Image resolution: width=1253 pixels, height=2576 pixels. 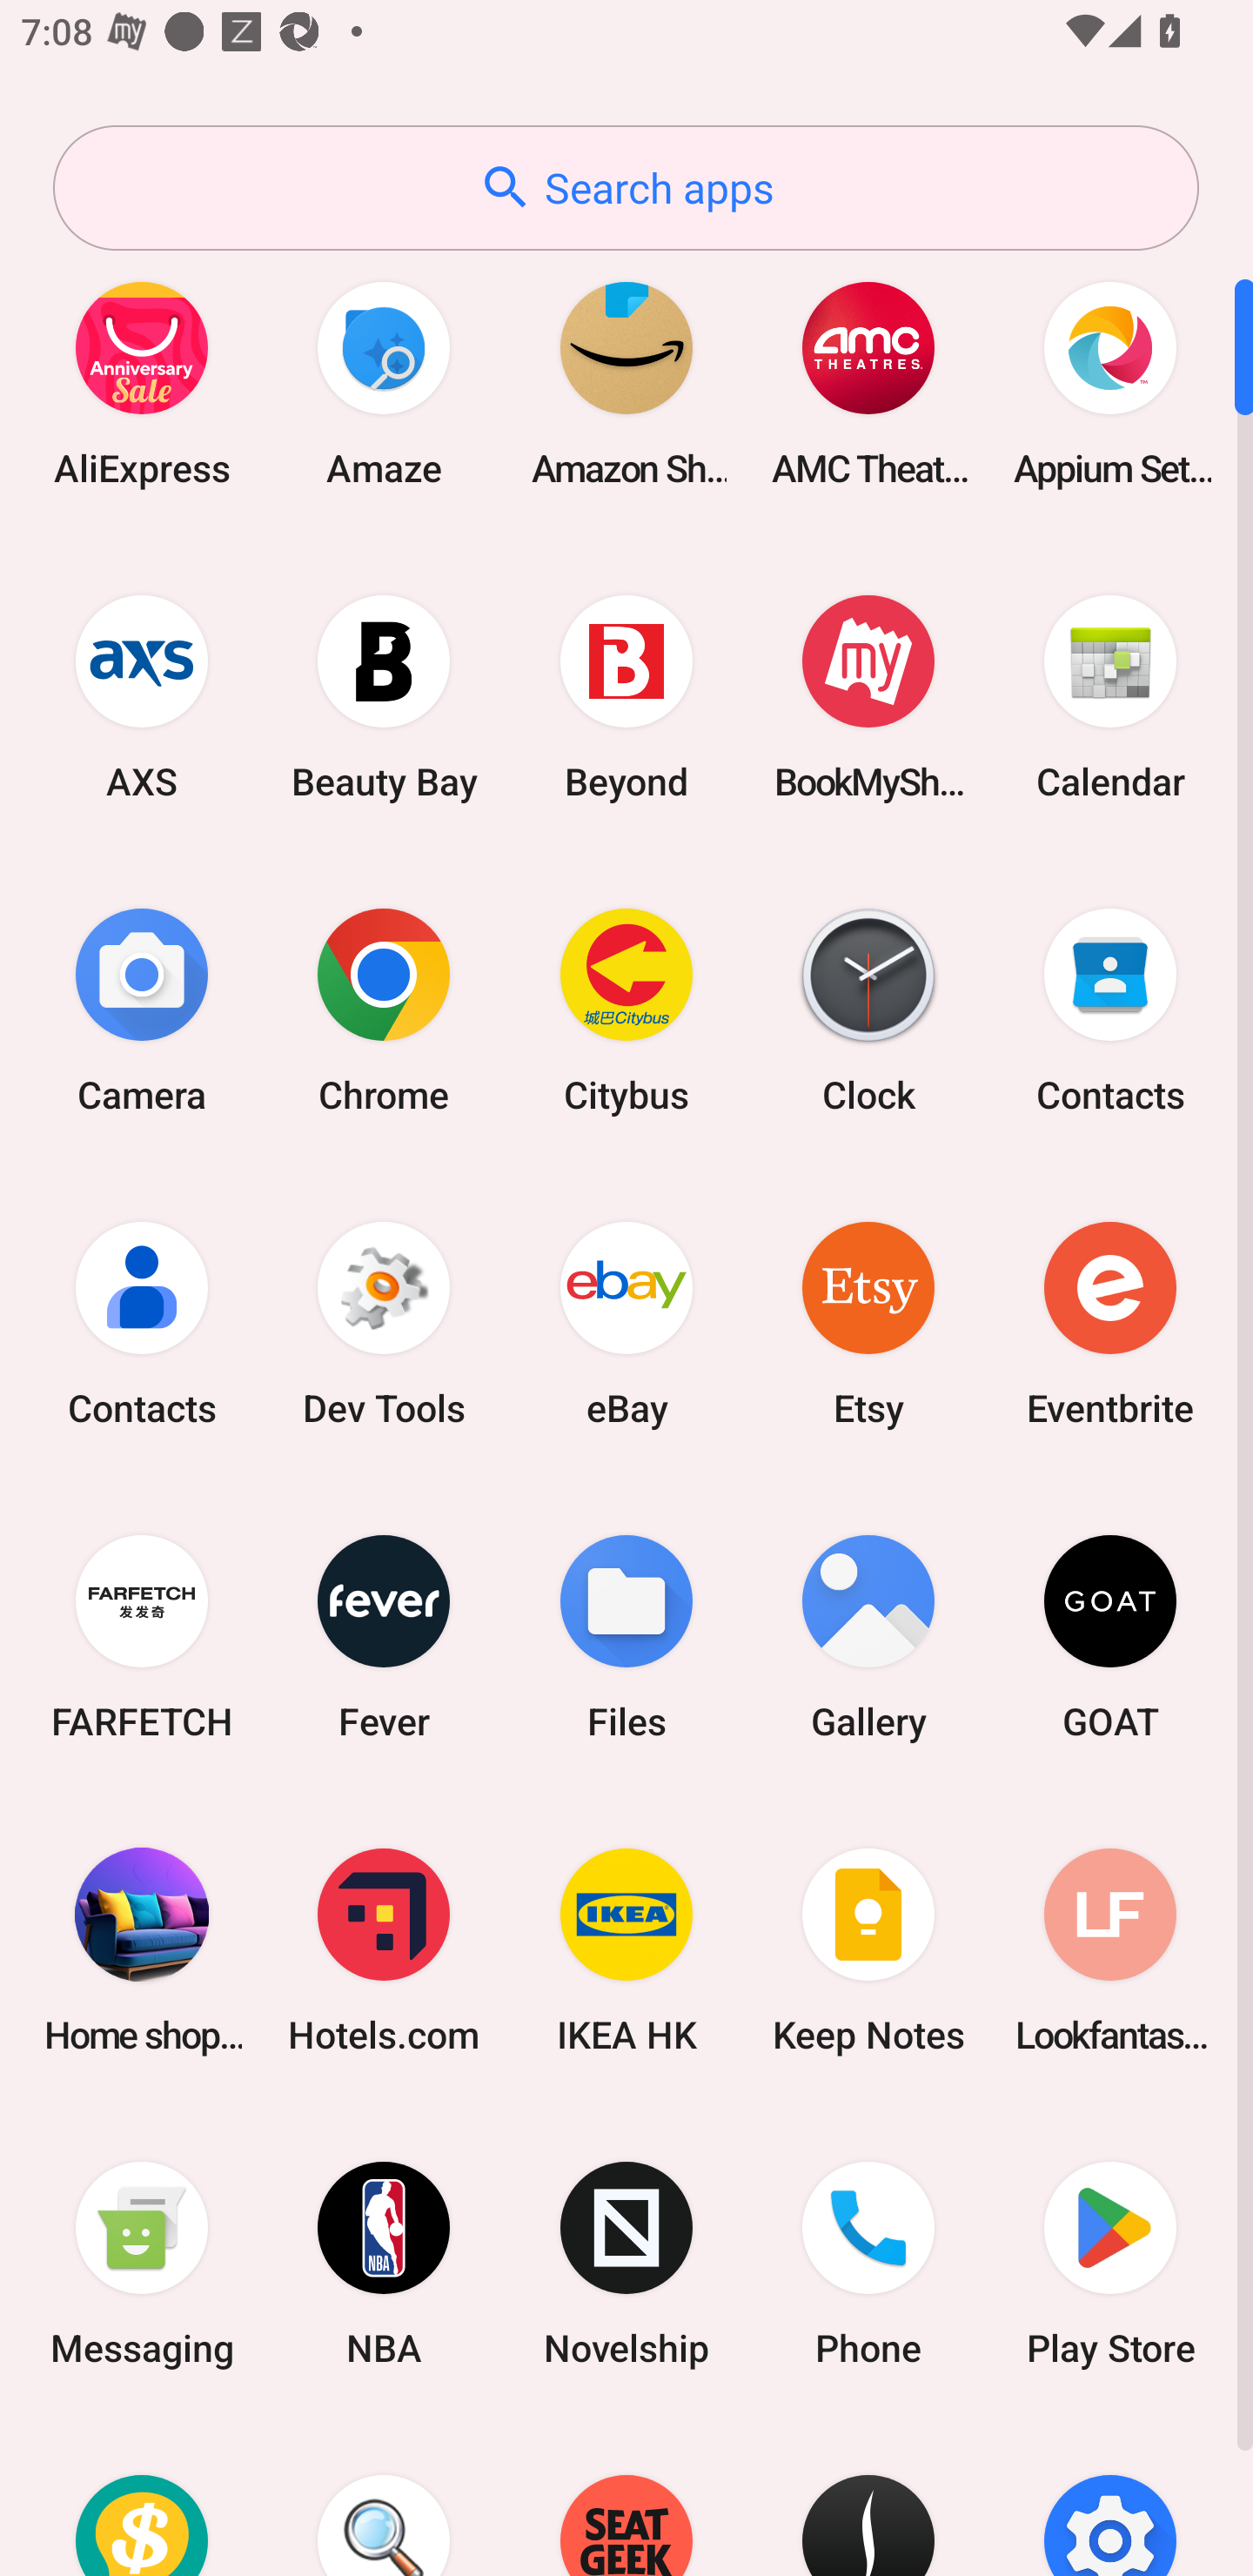 I want to click on Contacts, so click(x=1110, y=1010).